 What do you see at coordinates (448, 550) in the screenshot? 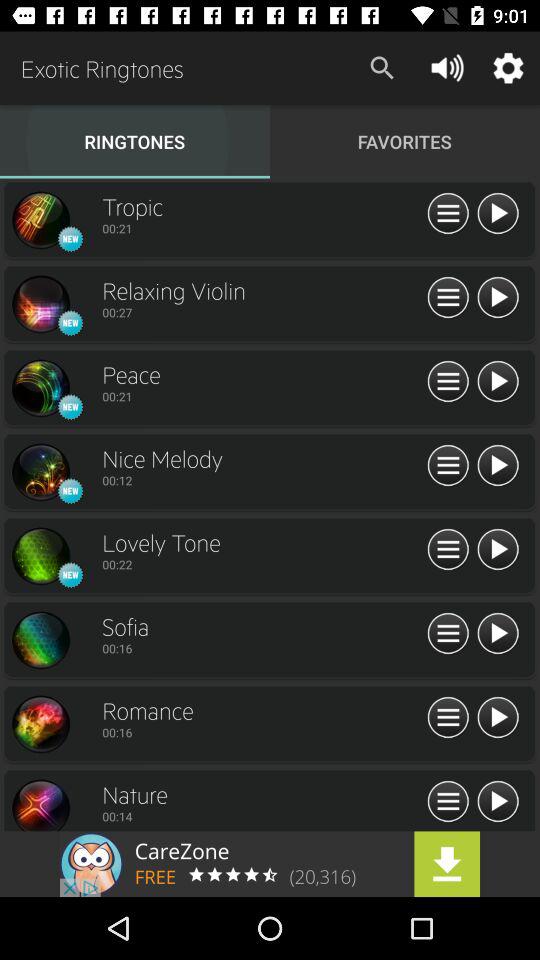
I see `see menu options` at bounding box center [448, 550].